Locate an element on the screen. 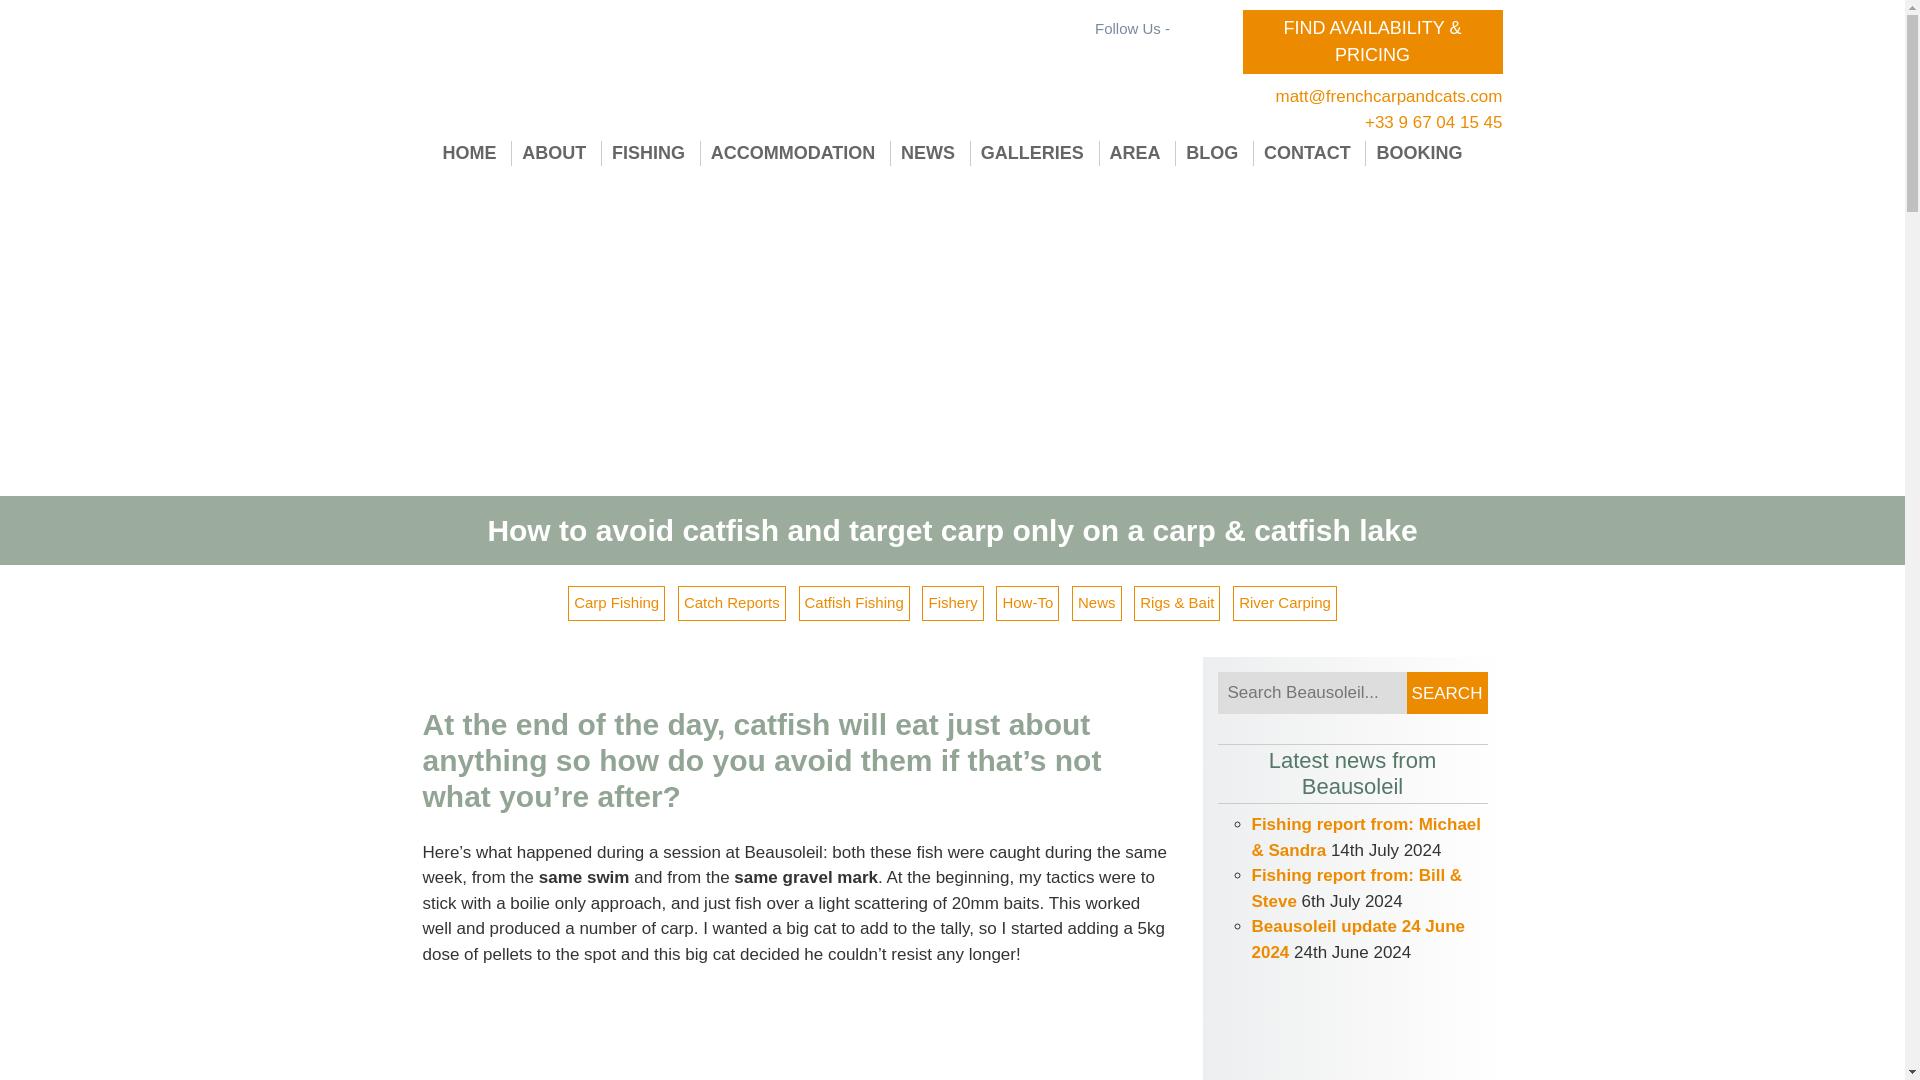 This screenshot has width=1920, height=1080. View all posts in Catch Reports is located at coordinates (731, 604).